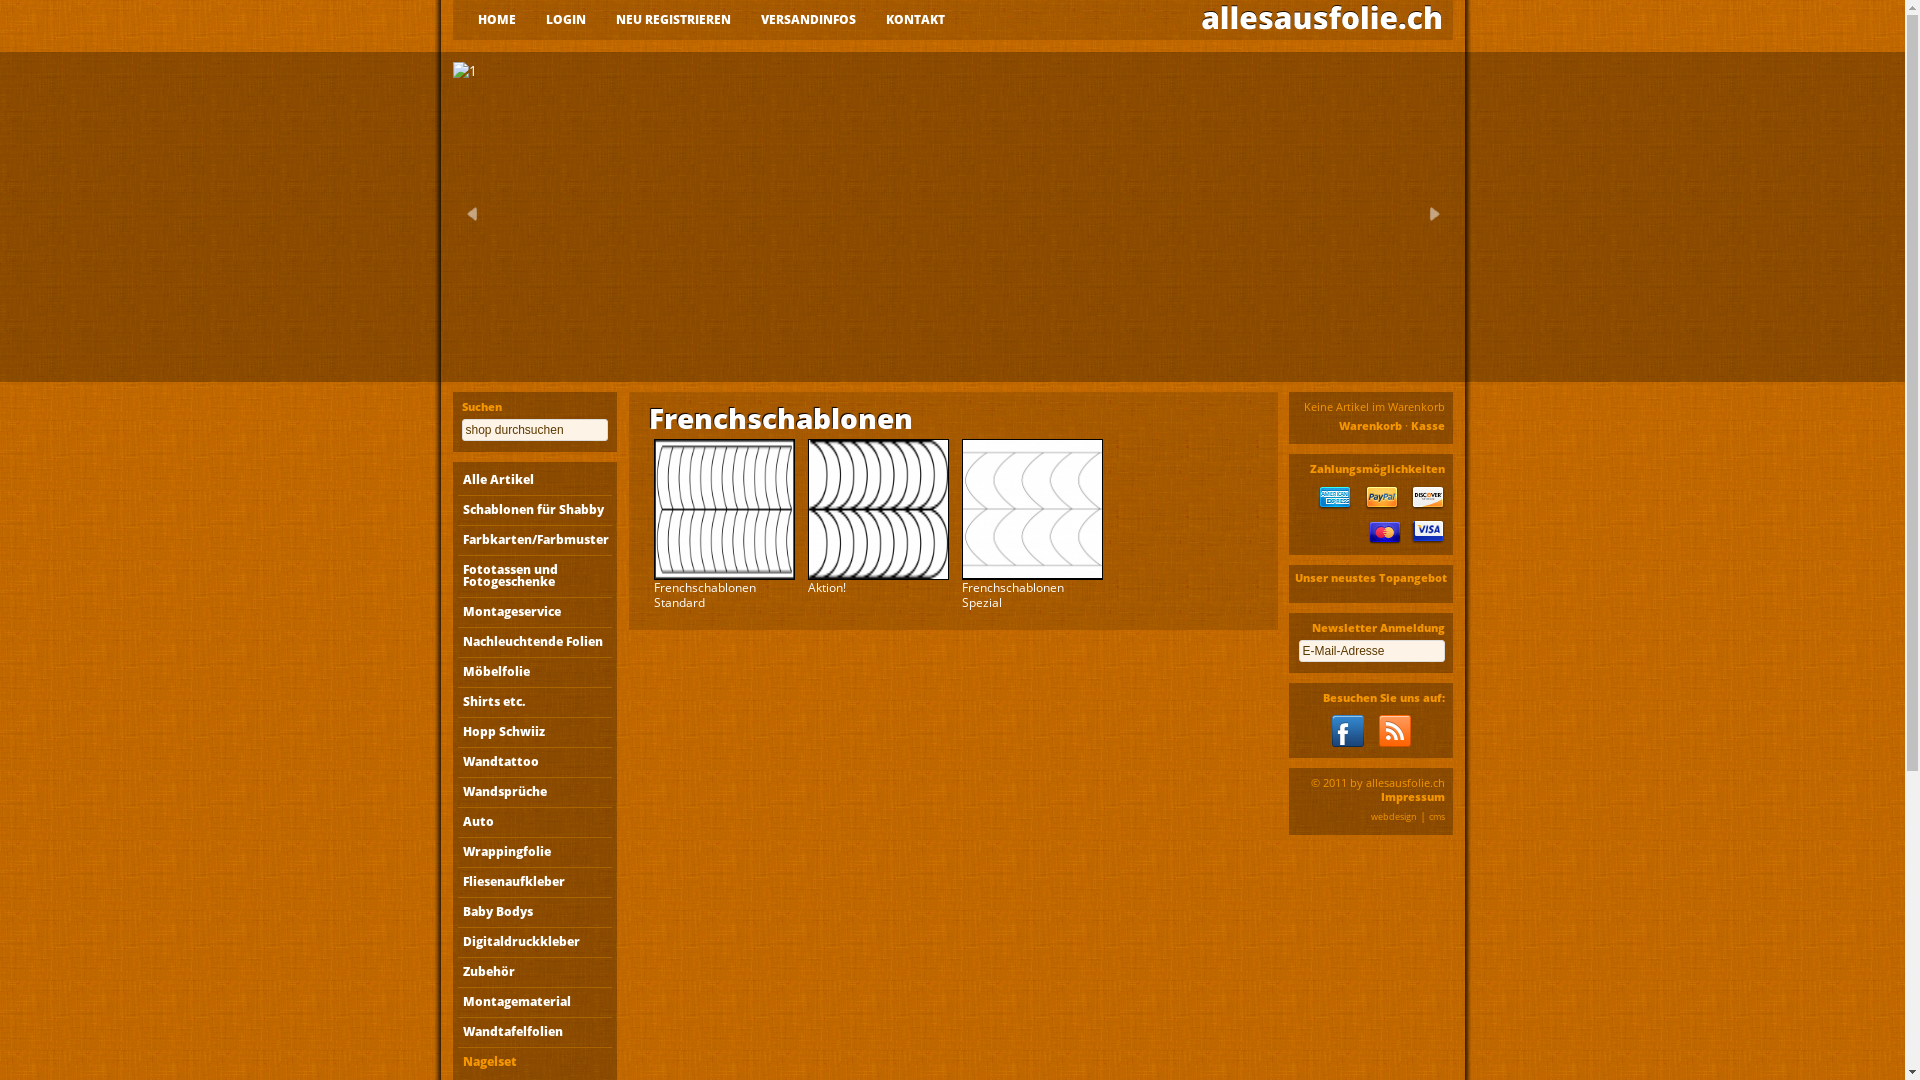 The image size is (1920, 1080). What do you see at coordinates (724, 510) in the screenshot?
I see ` Frenchschablonen Standard ` at bounding box center [724, 510].